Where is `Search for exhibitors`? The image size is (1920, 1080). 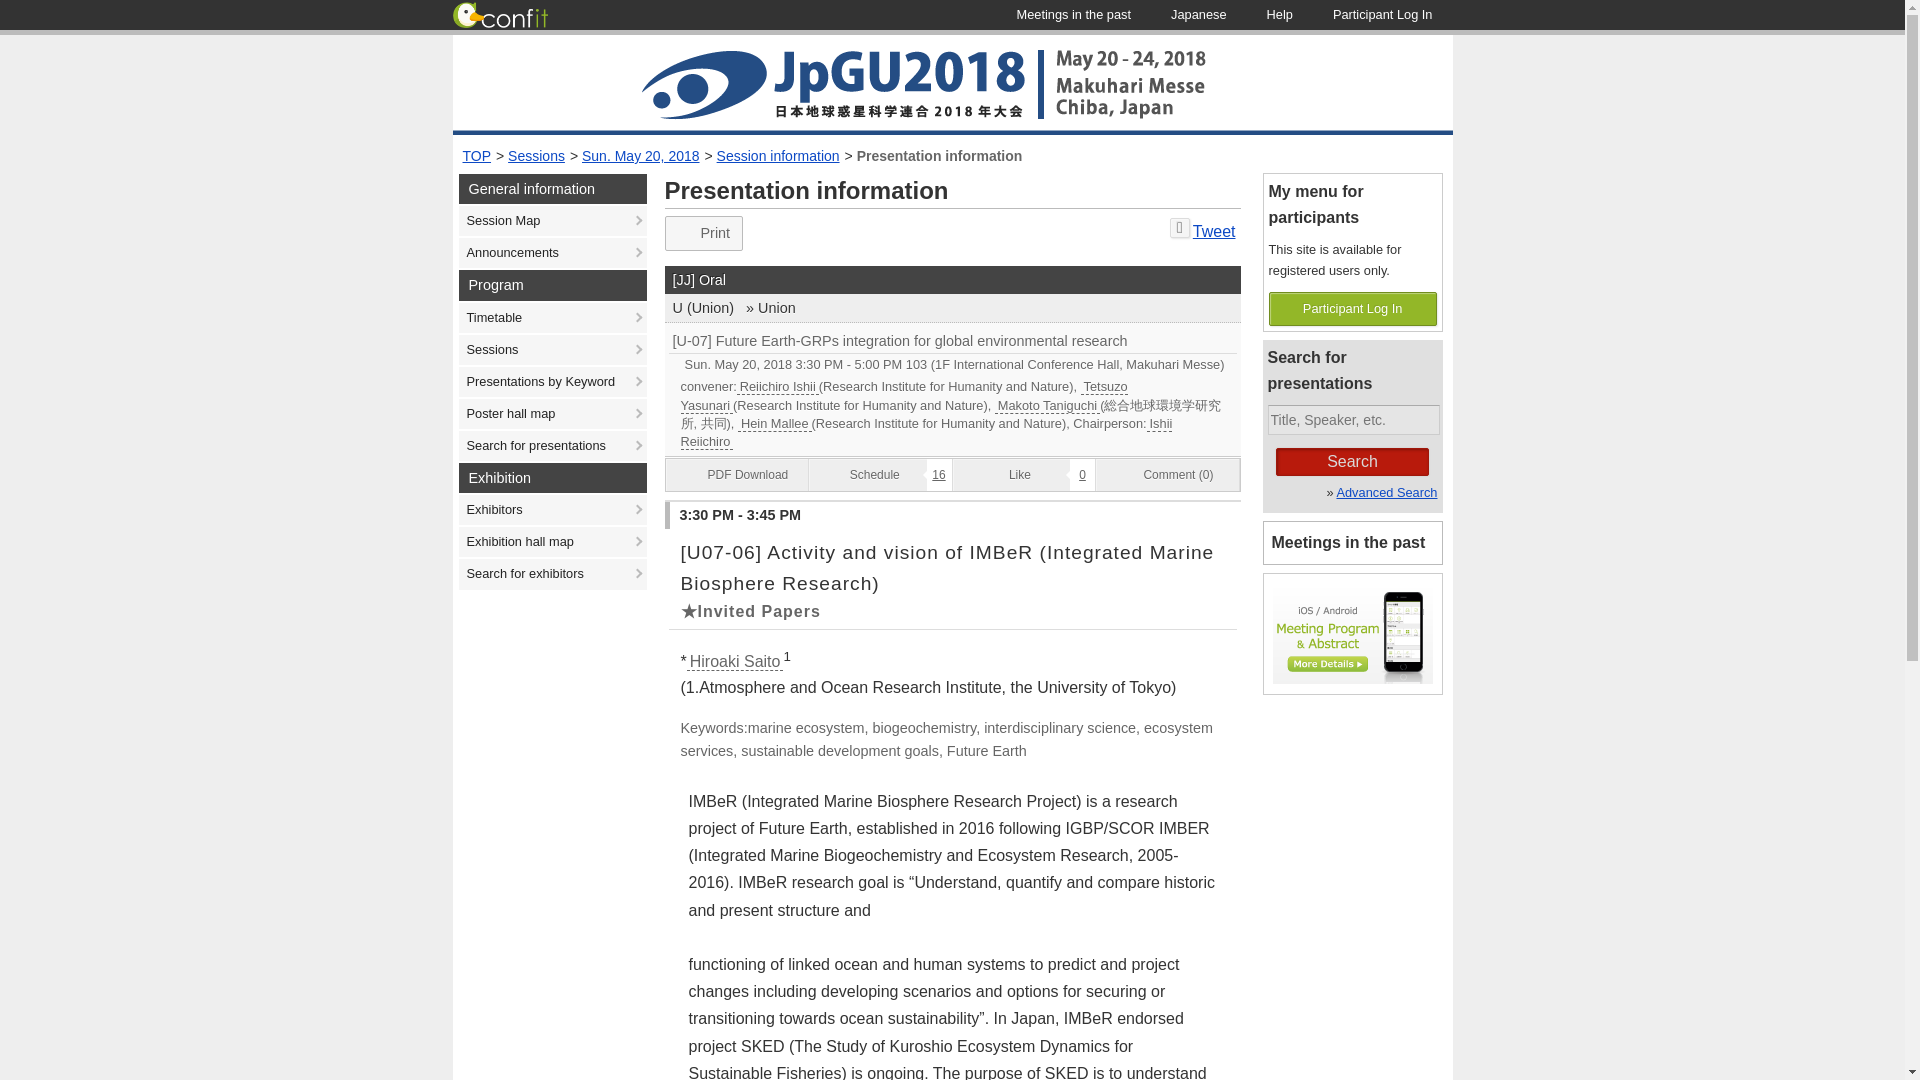 Search for exhibitors is located at coordinates (552, 574).